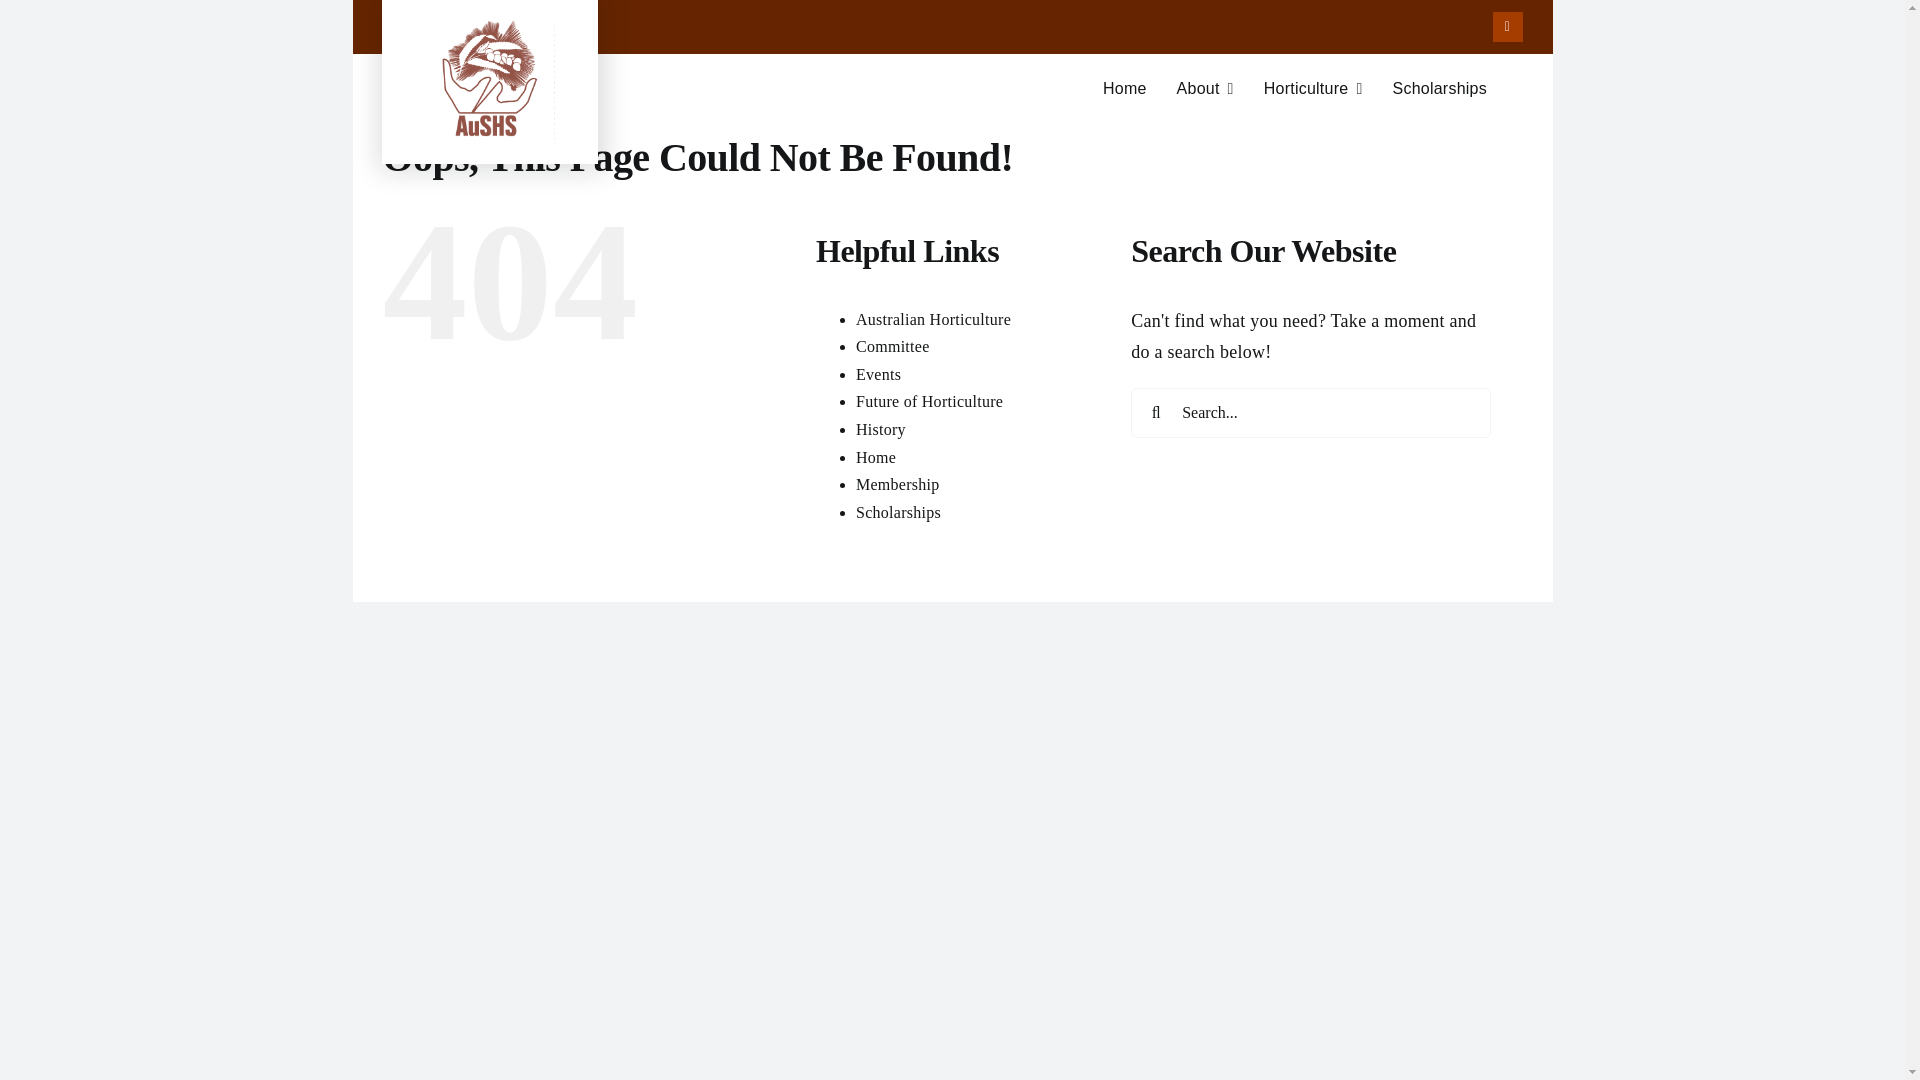  Describe the element at coordinates (1313, 89) in the screenshot. I see `Australian Horticulture` at that location.